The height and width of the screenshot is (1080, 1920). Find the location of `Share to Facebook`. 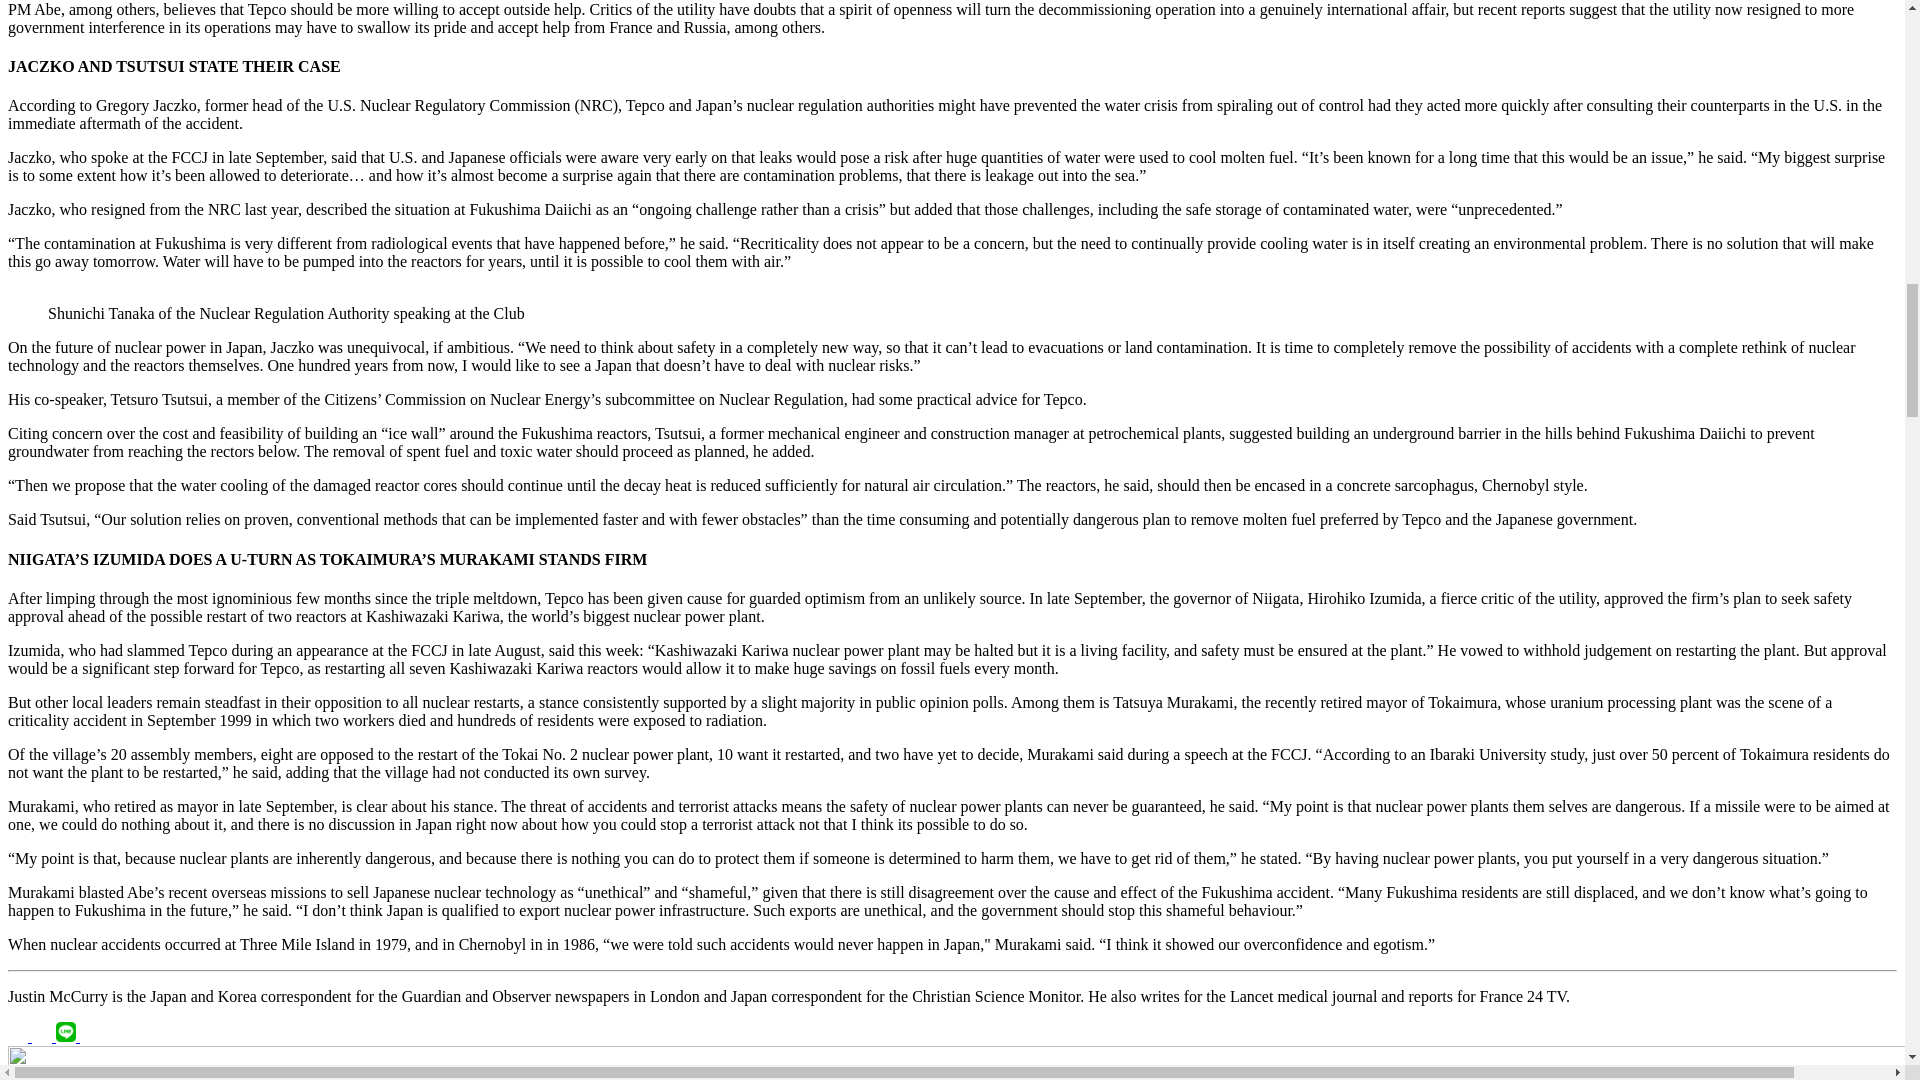

Share to Facebook is located at coordinates (20, 1036).